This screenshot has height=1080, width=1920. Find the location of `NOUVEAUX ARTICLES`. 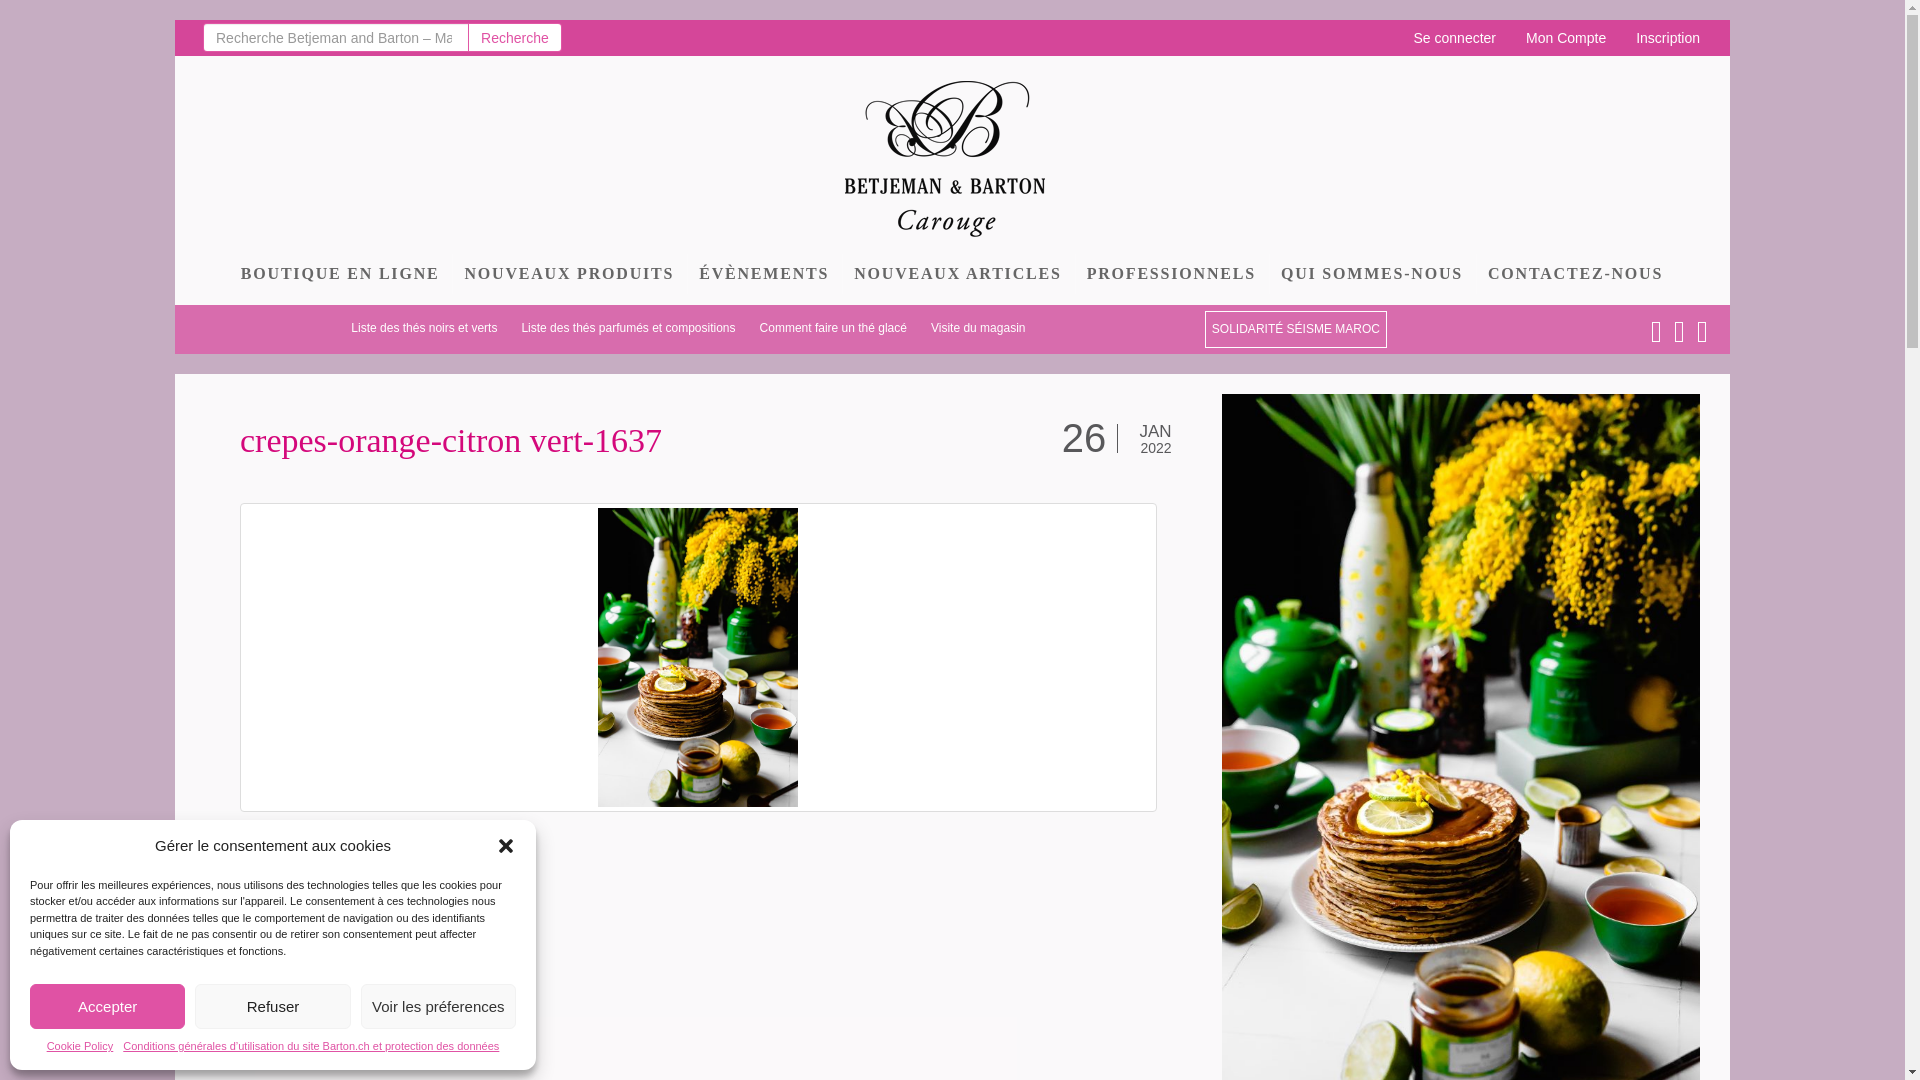

NOUVEAUX ARTICLES is located at coordinates (958, 274).